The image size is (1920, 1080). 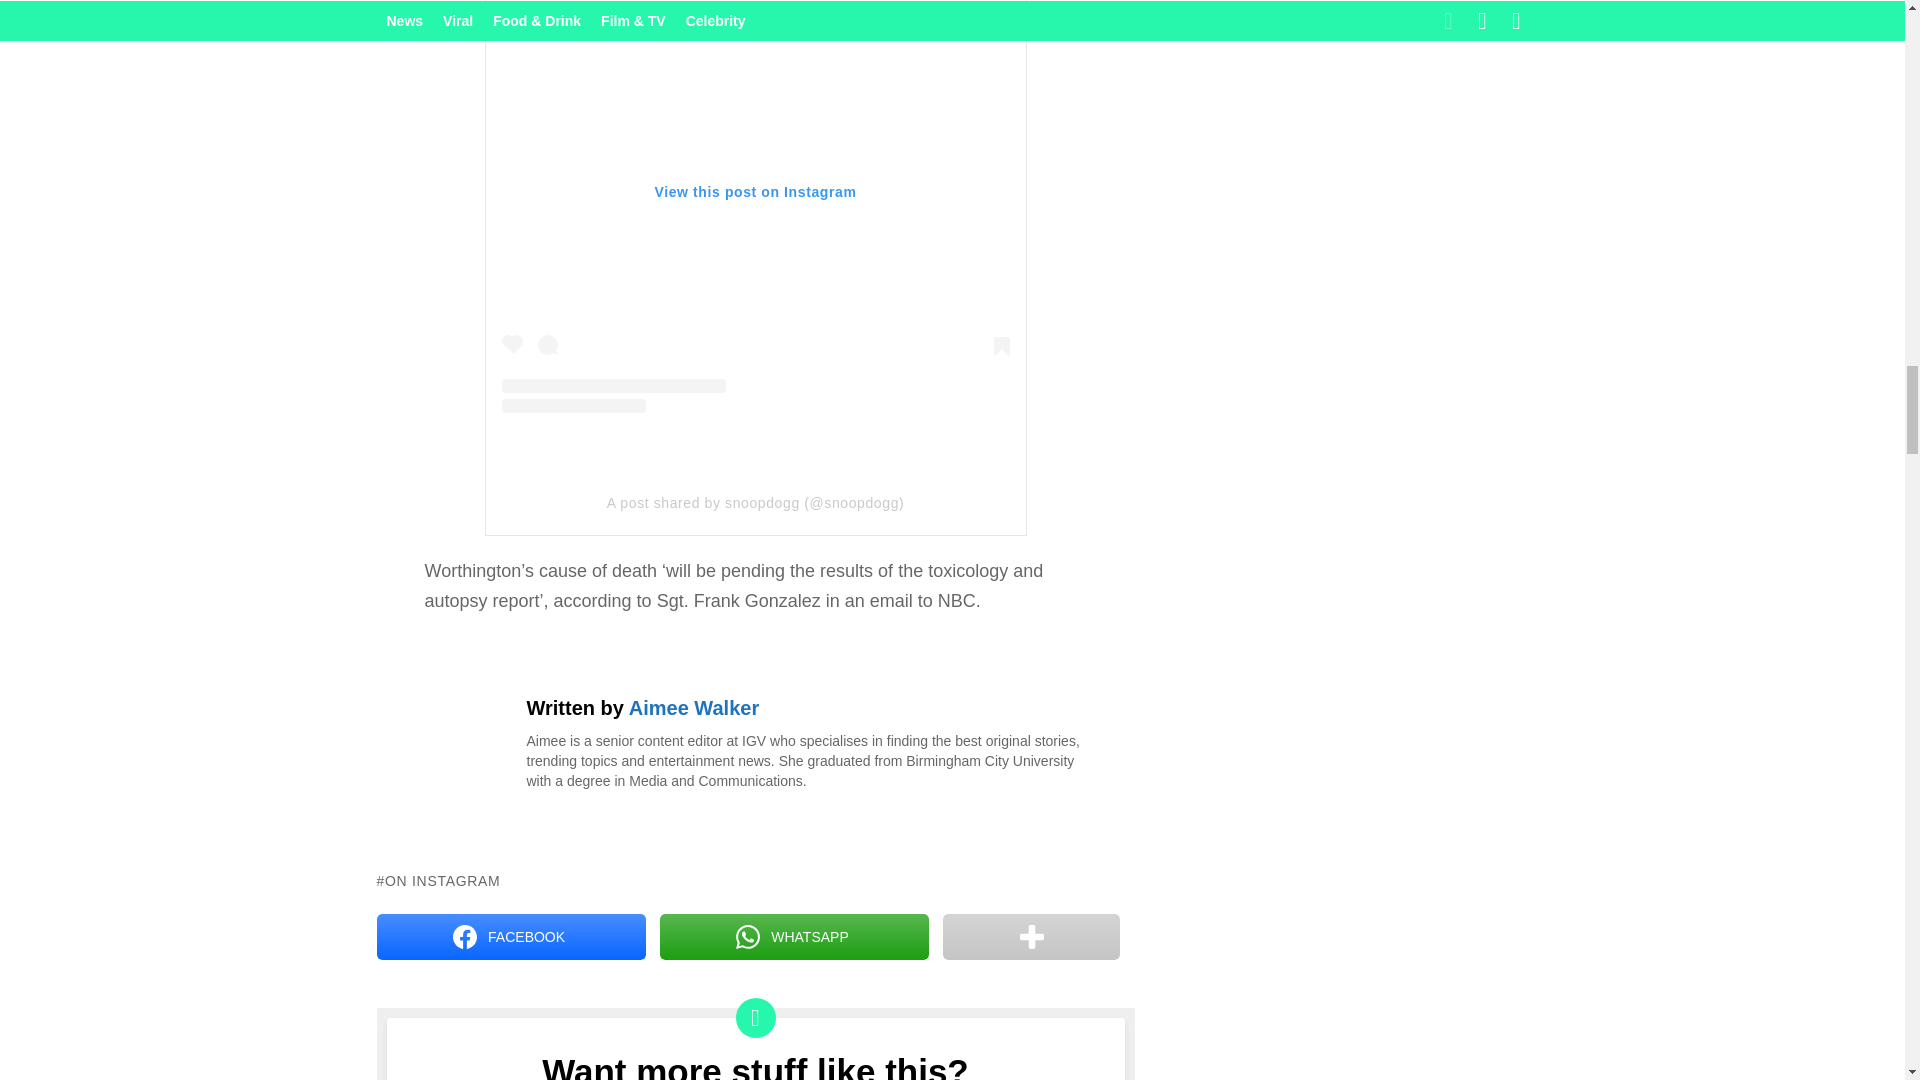 What do you see at coordinates (1030, 936) in the screenshot?
I see `Share on More Button` at bounding box center [1030, 936].